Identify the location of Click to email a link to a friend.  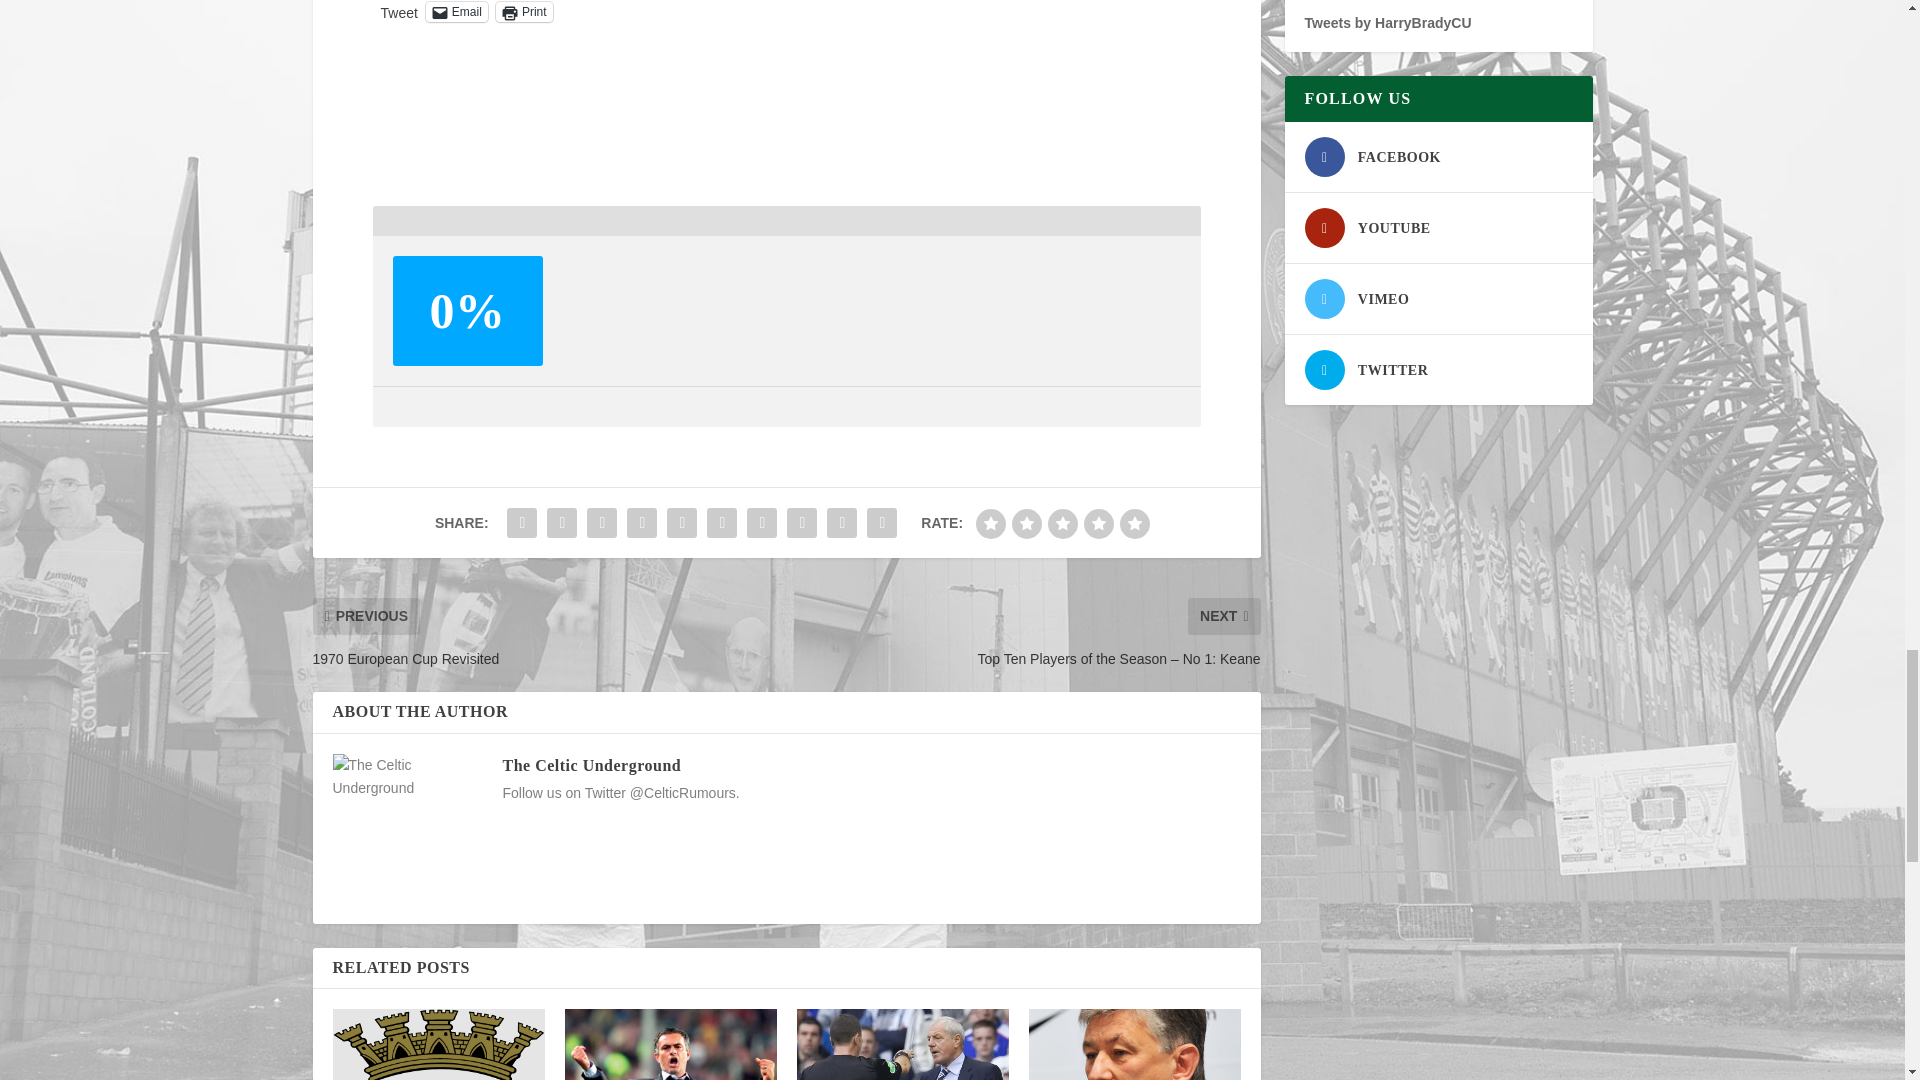
(456, 12).